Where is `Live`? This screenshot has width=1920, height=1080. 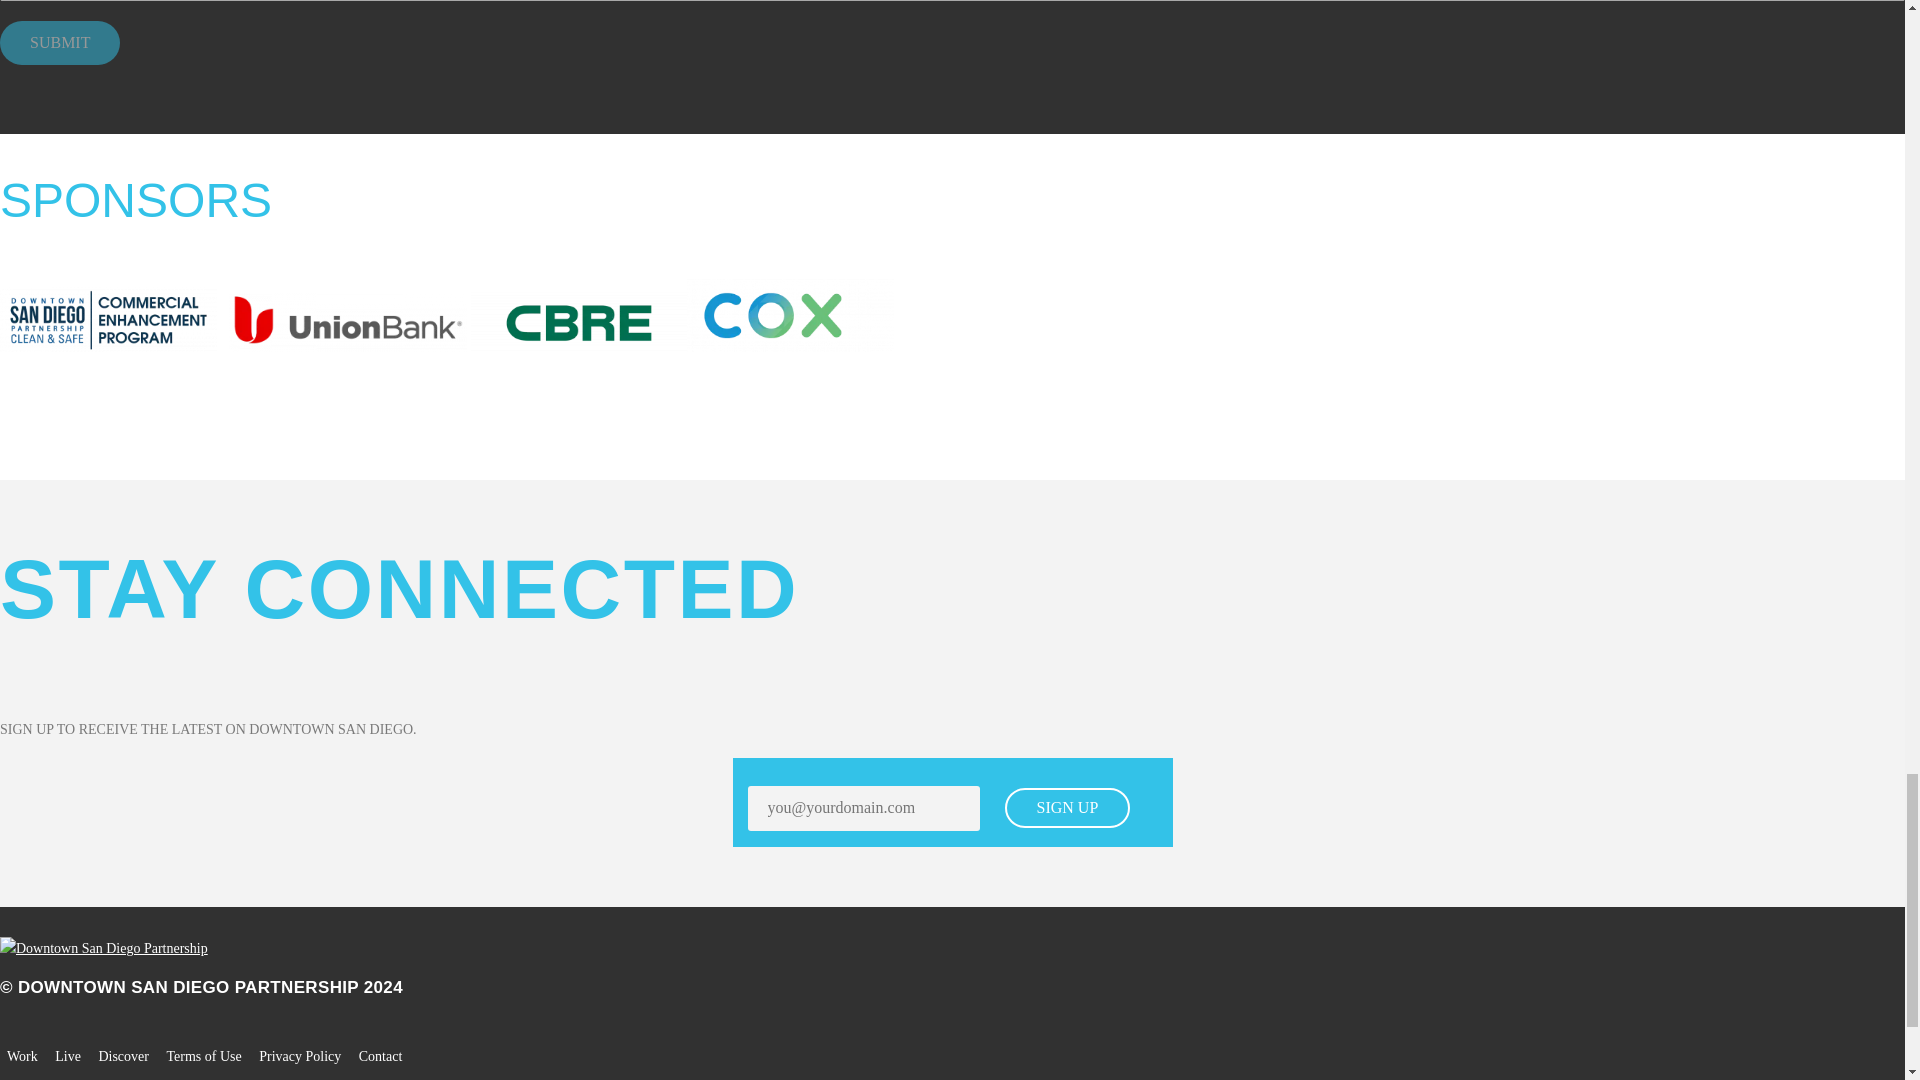 Live is located at coordinates (68, 1056).